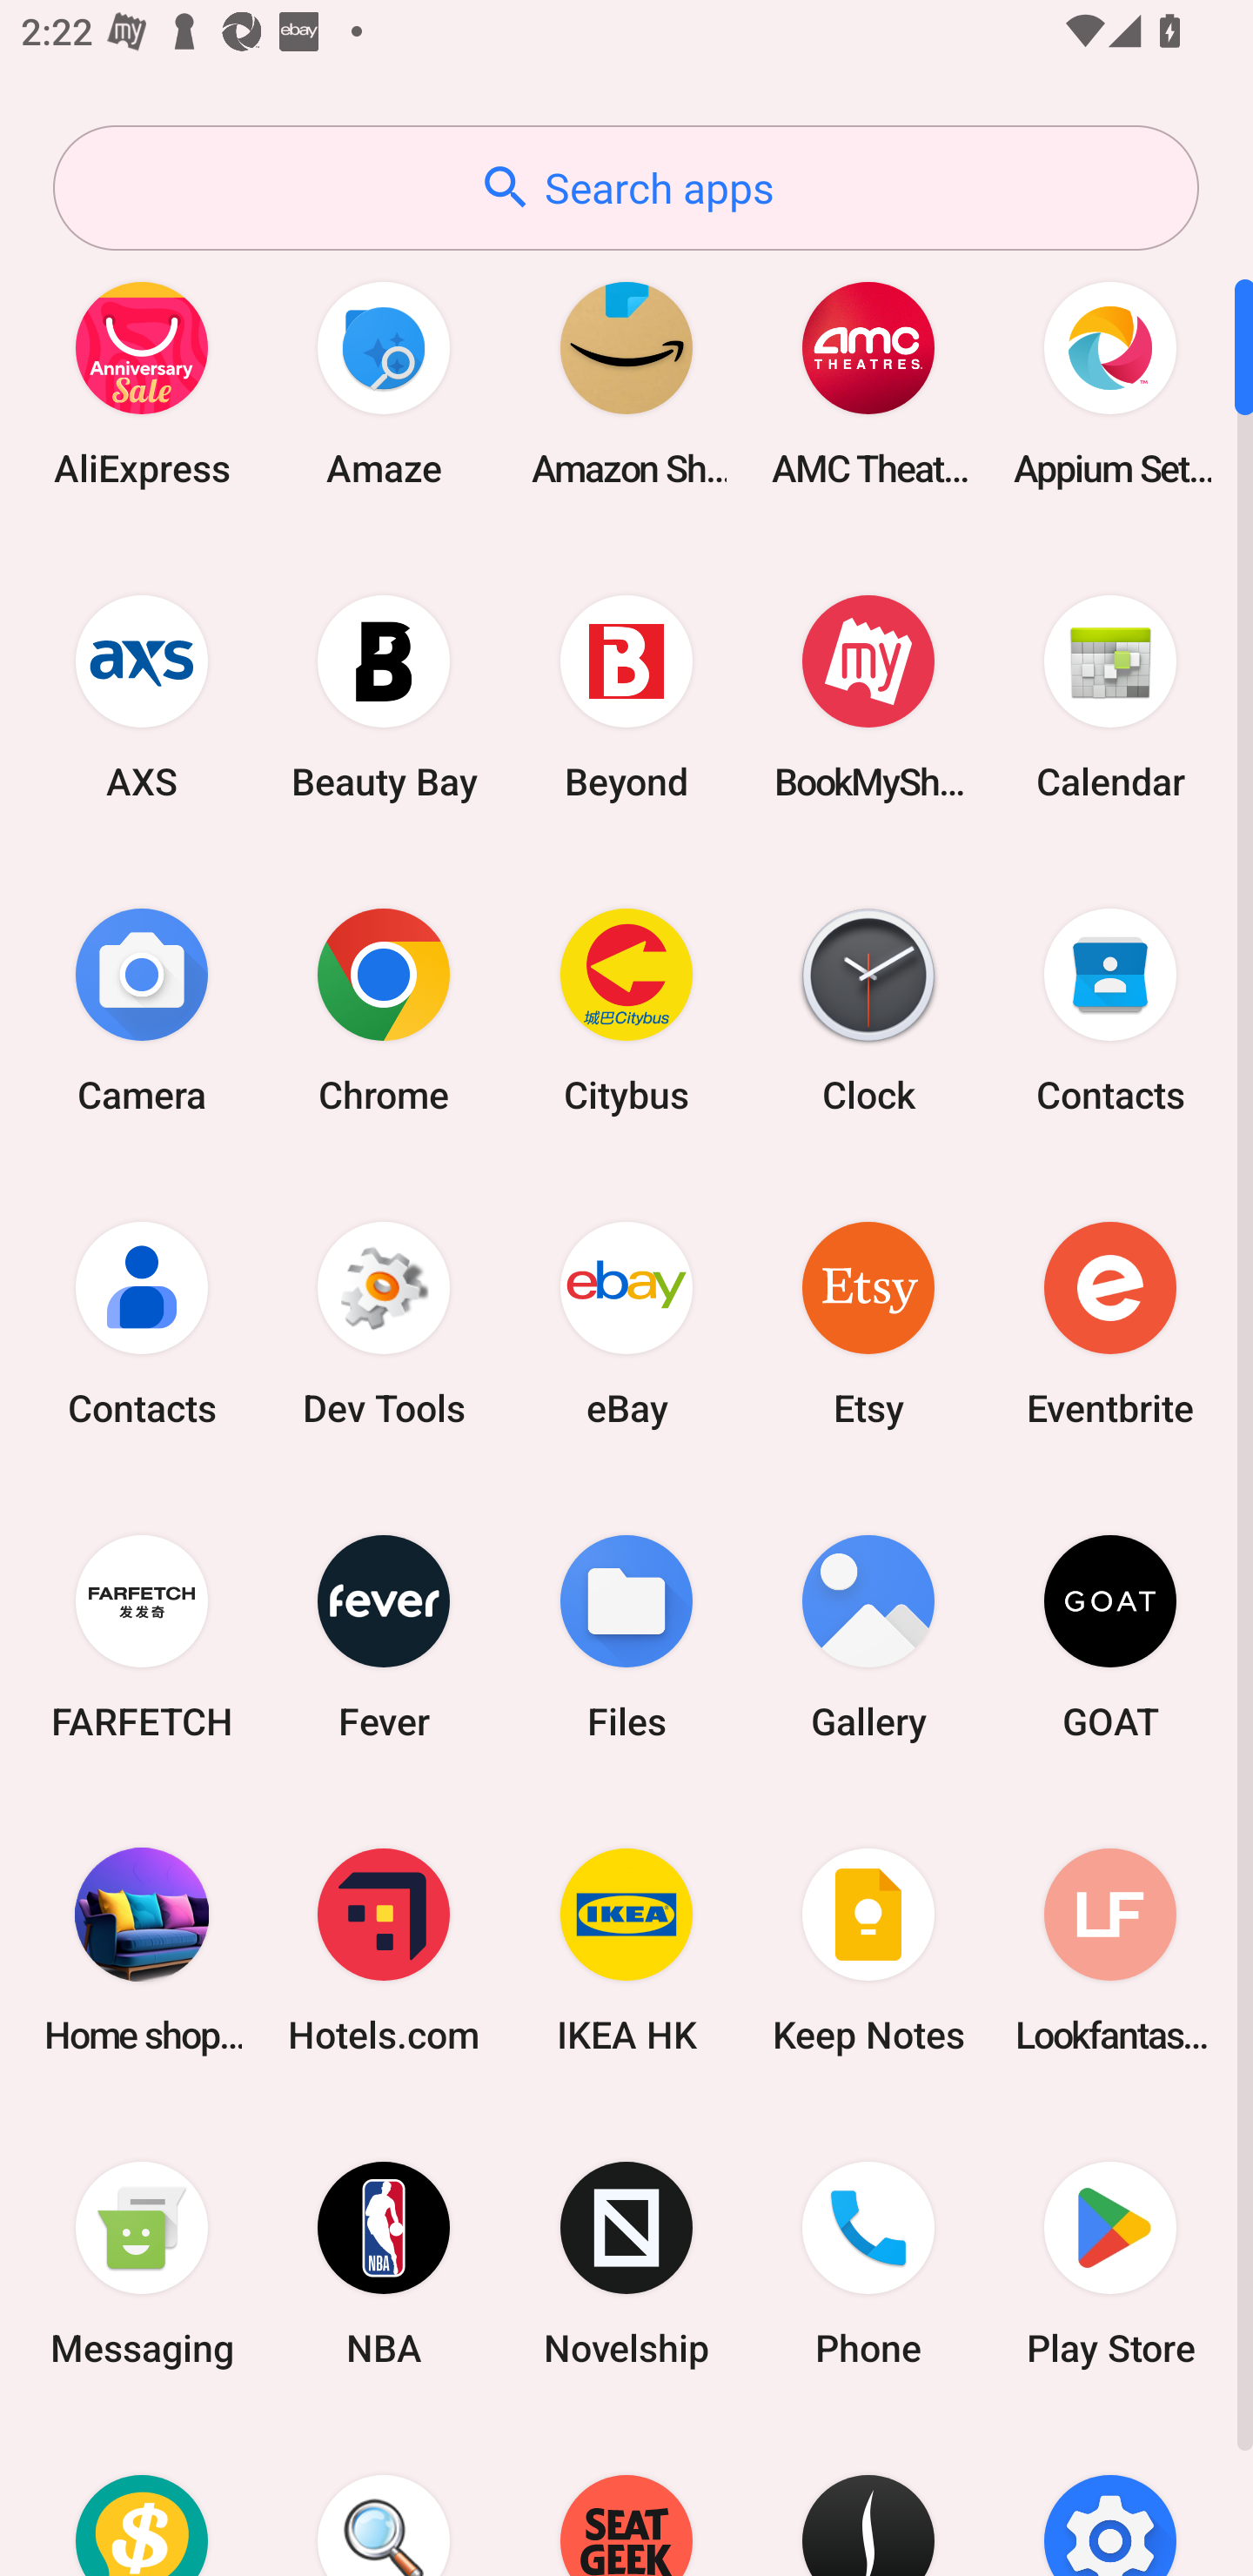 The image size is (1253, 2576). I want to click on Citybus, so click(626, 1010).